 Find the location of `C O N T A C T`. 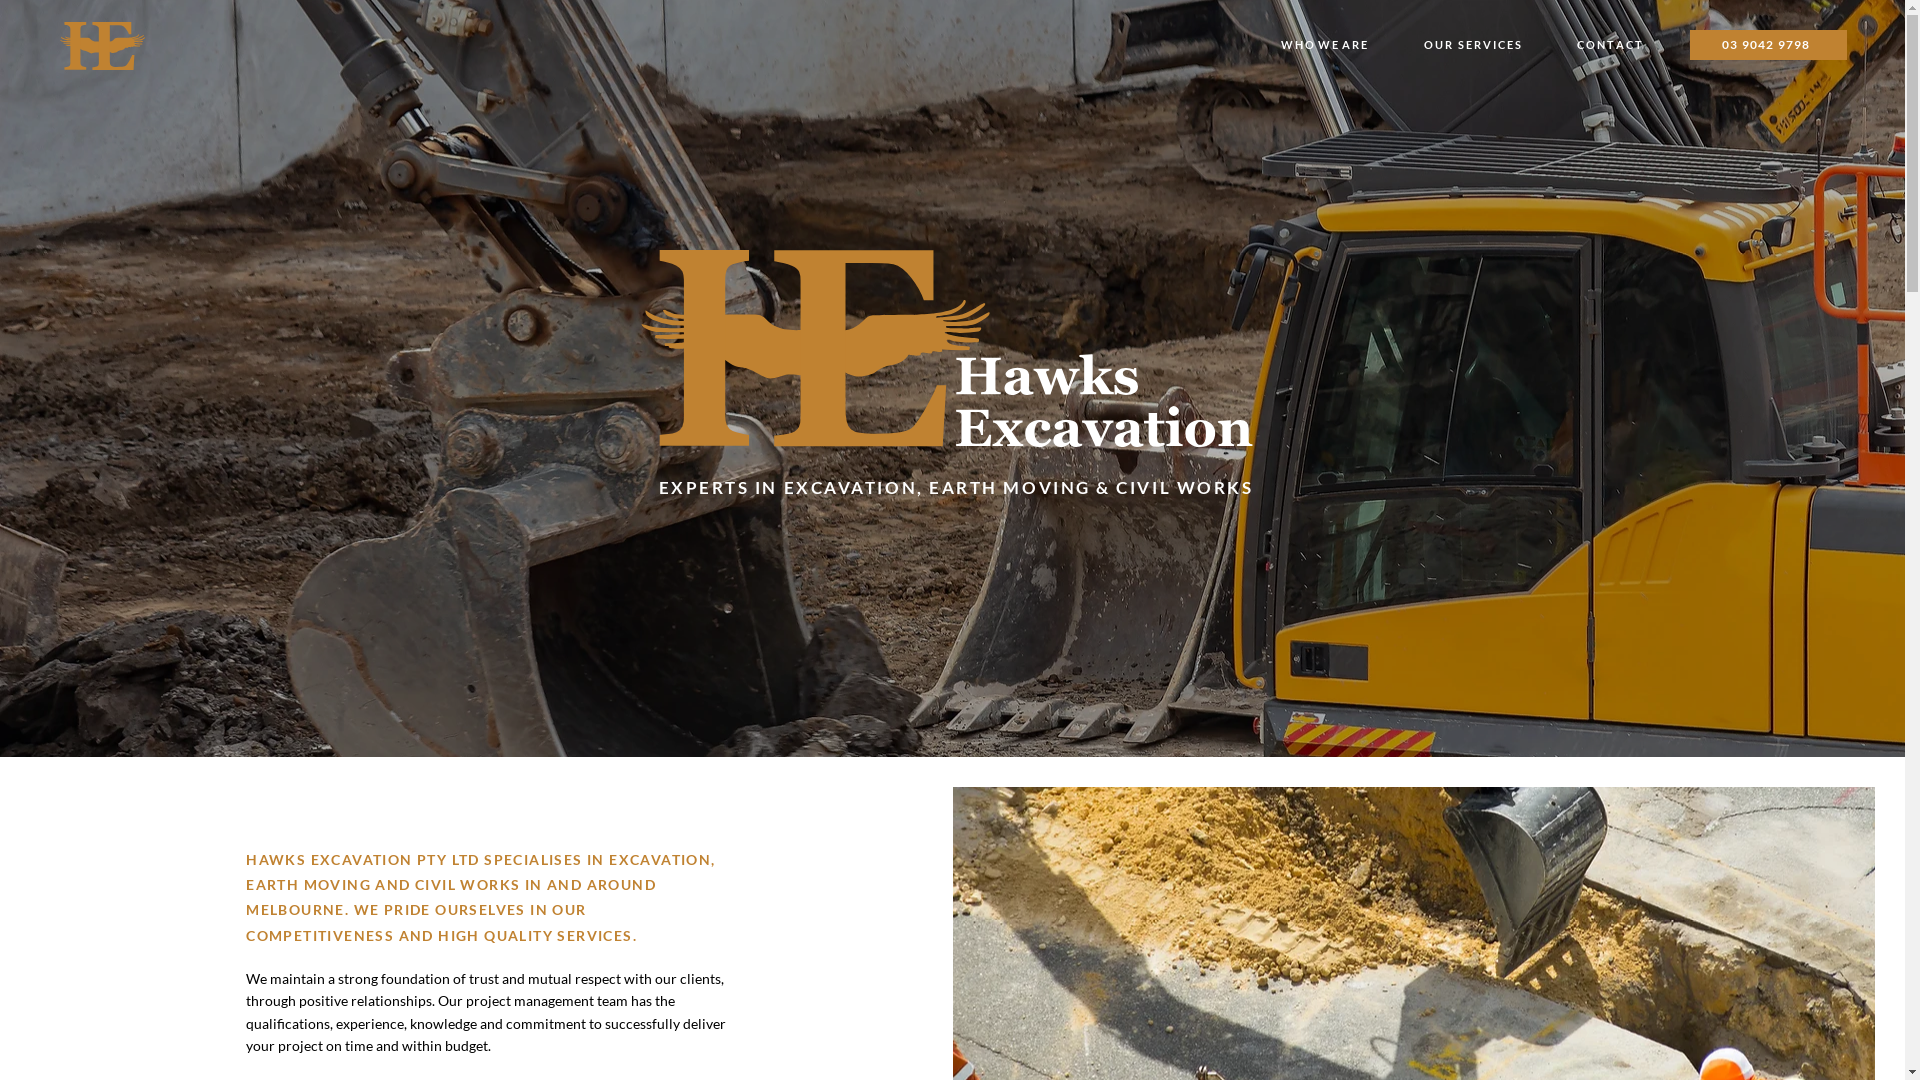

C O N T A C T is located at coordinates (1610, 45).